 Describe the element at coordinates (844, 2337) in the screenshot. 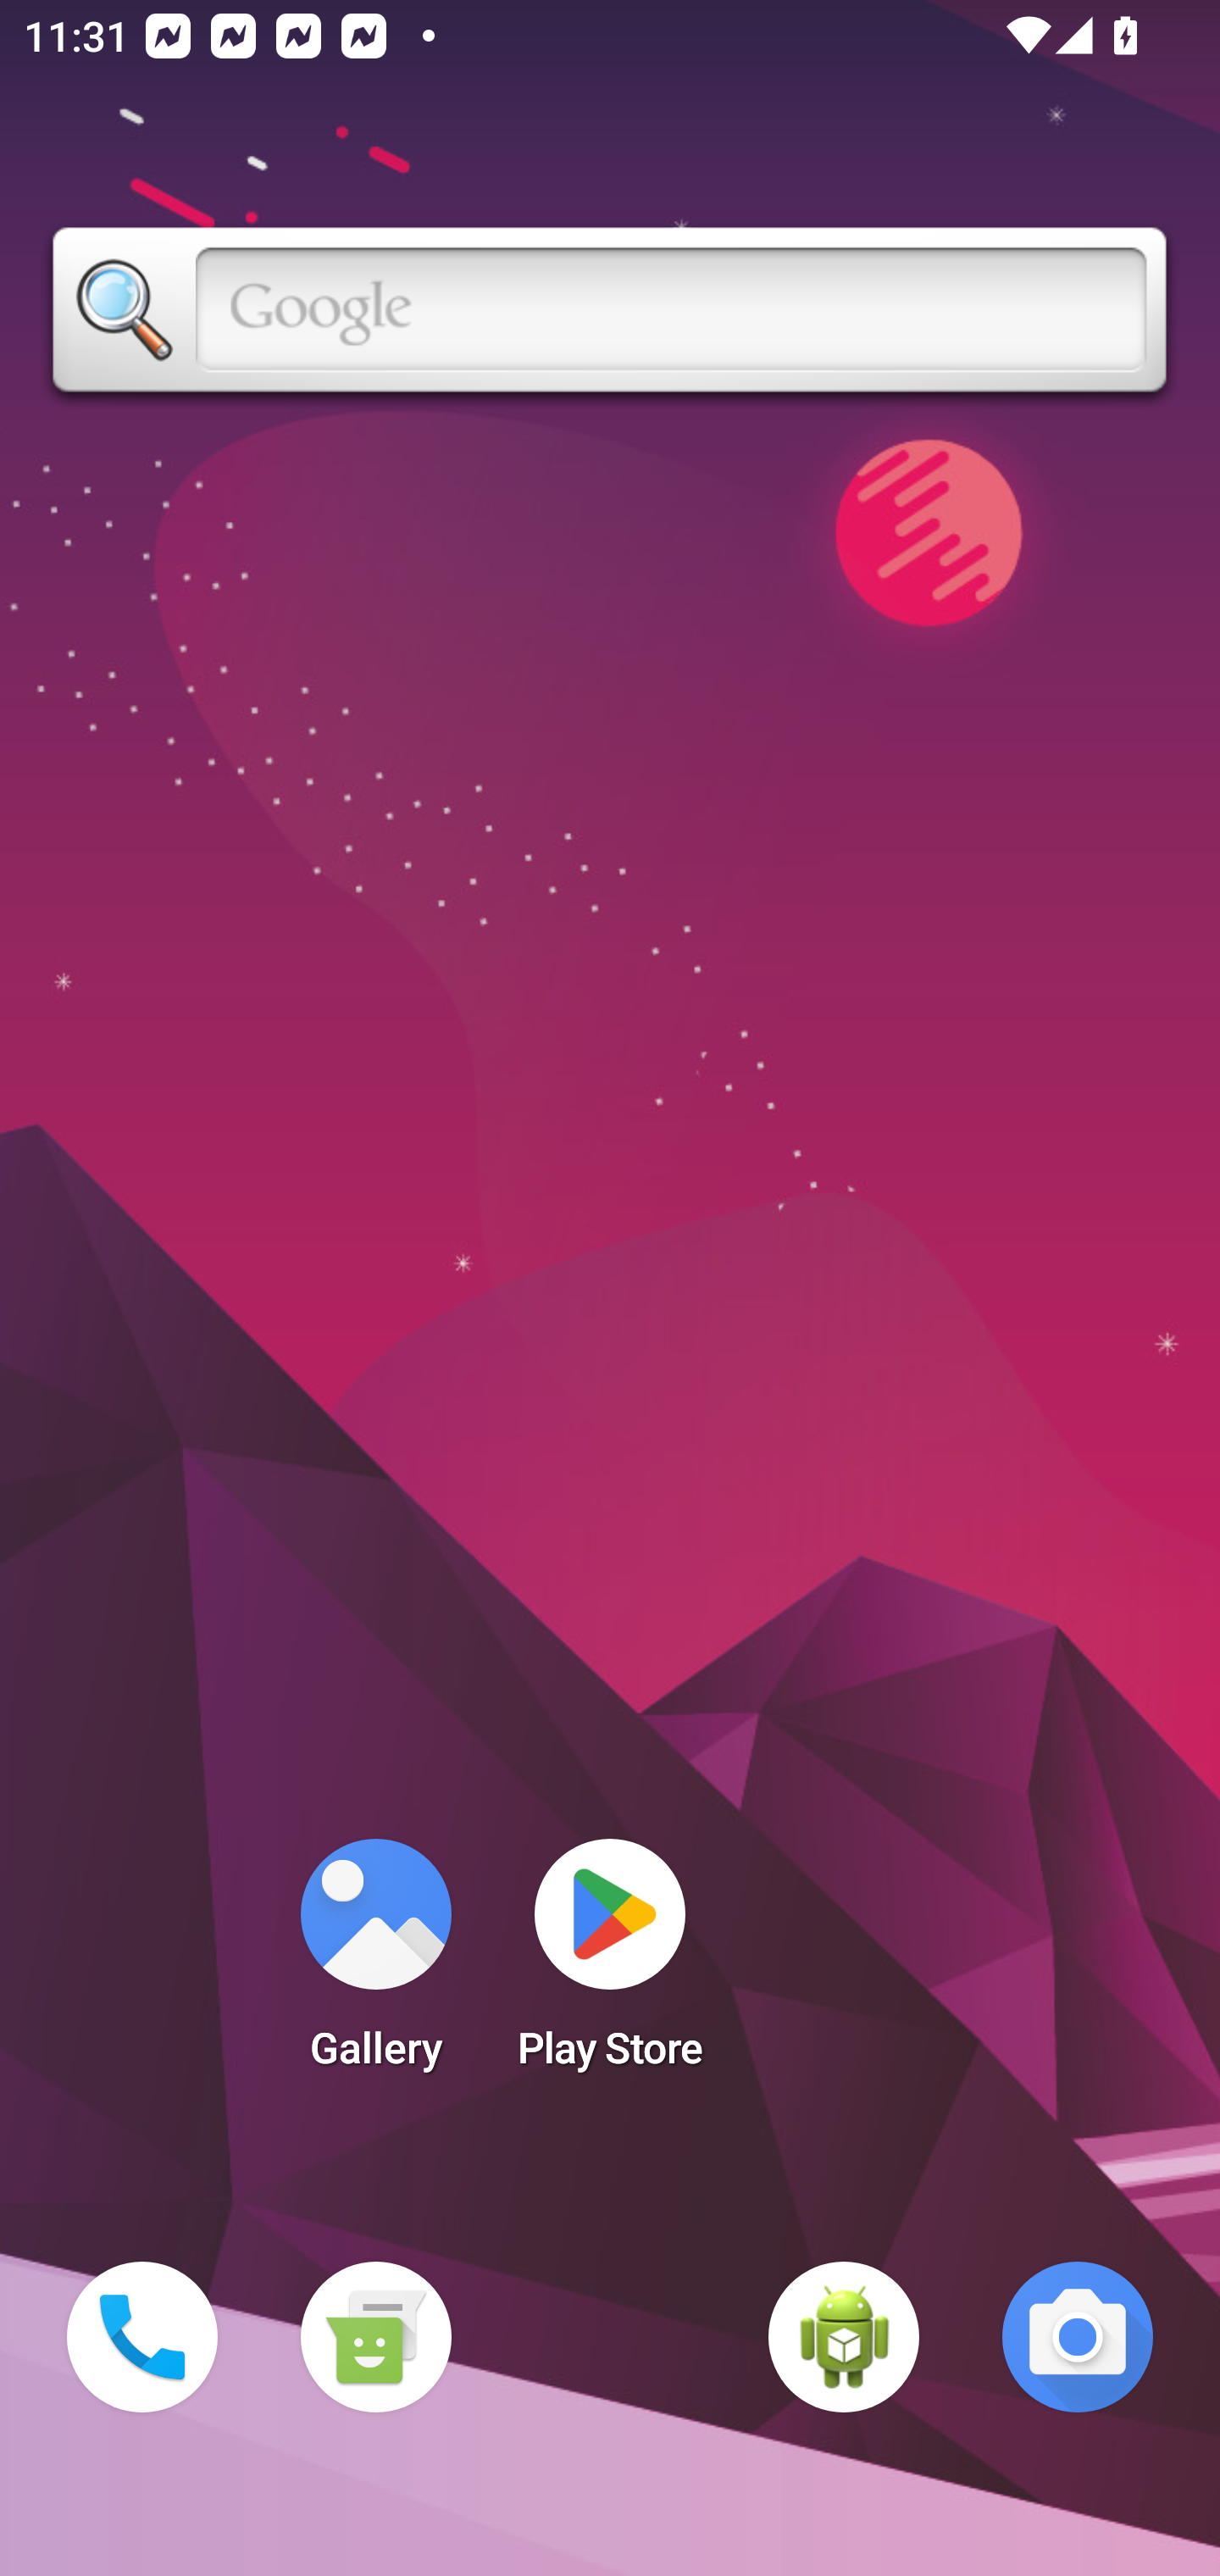

I see `WebView Browser Tester` at that location.